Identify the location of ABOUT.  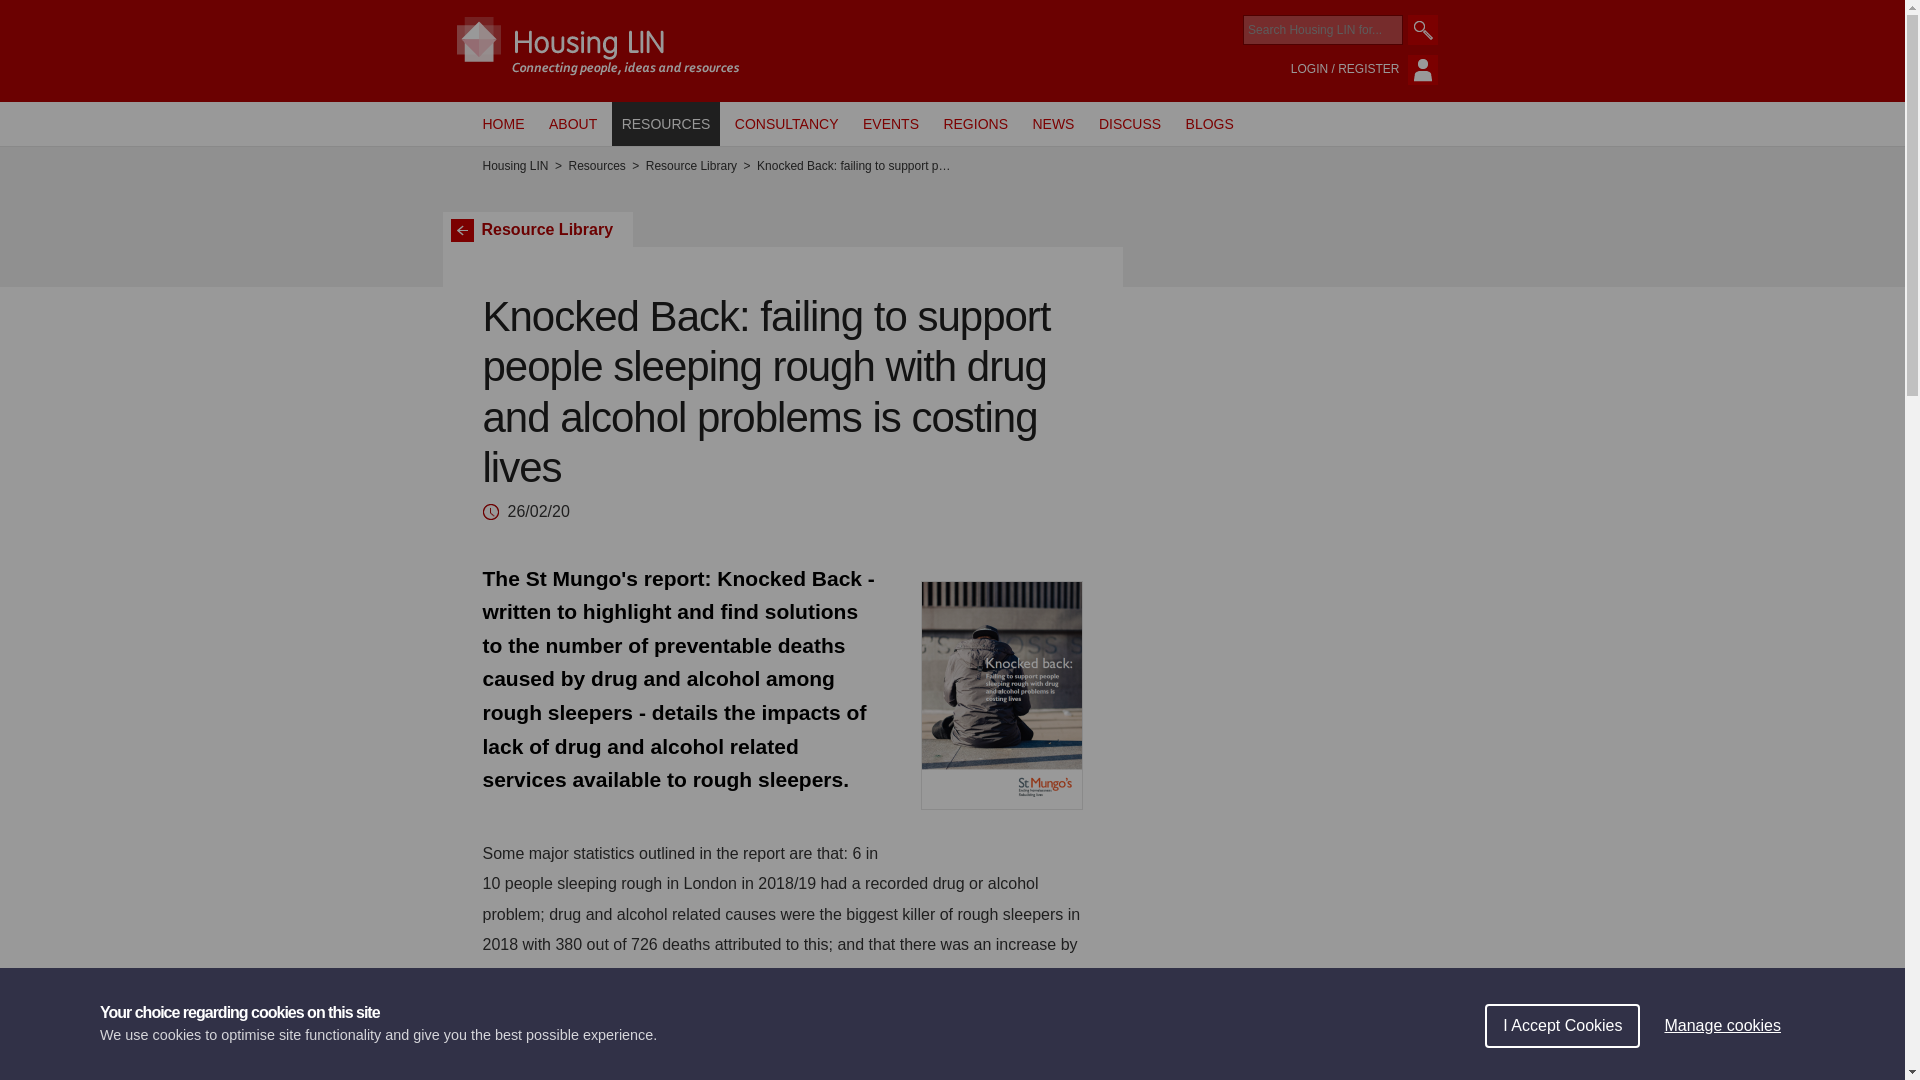
(572, 123).